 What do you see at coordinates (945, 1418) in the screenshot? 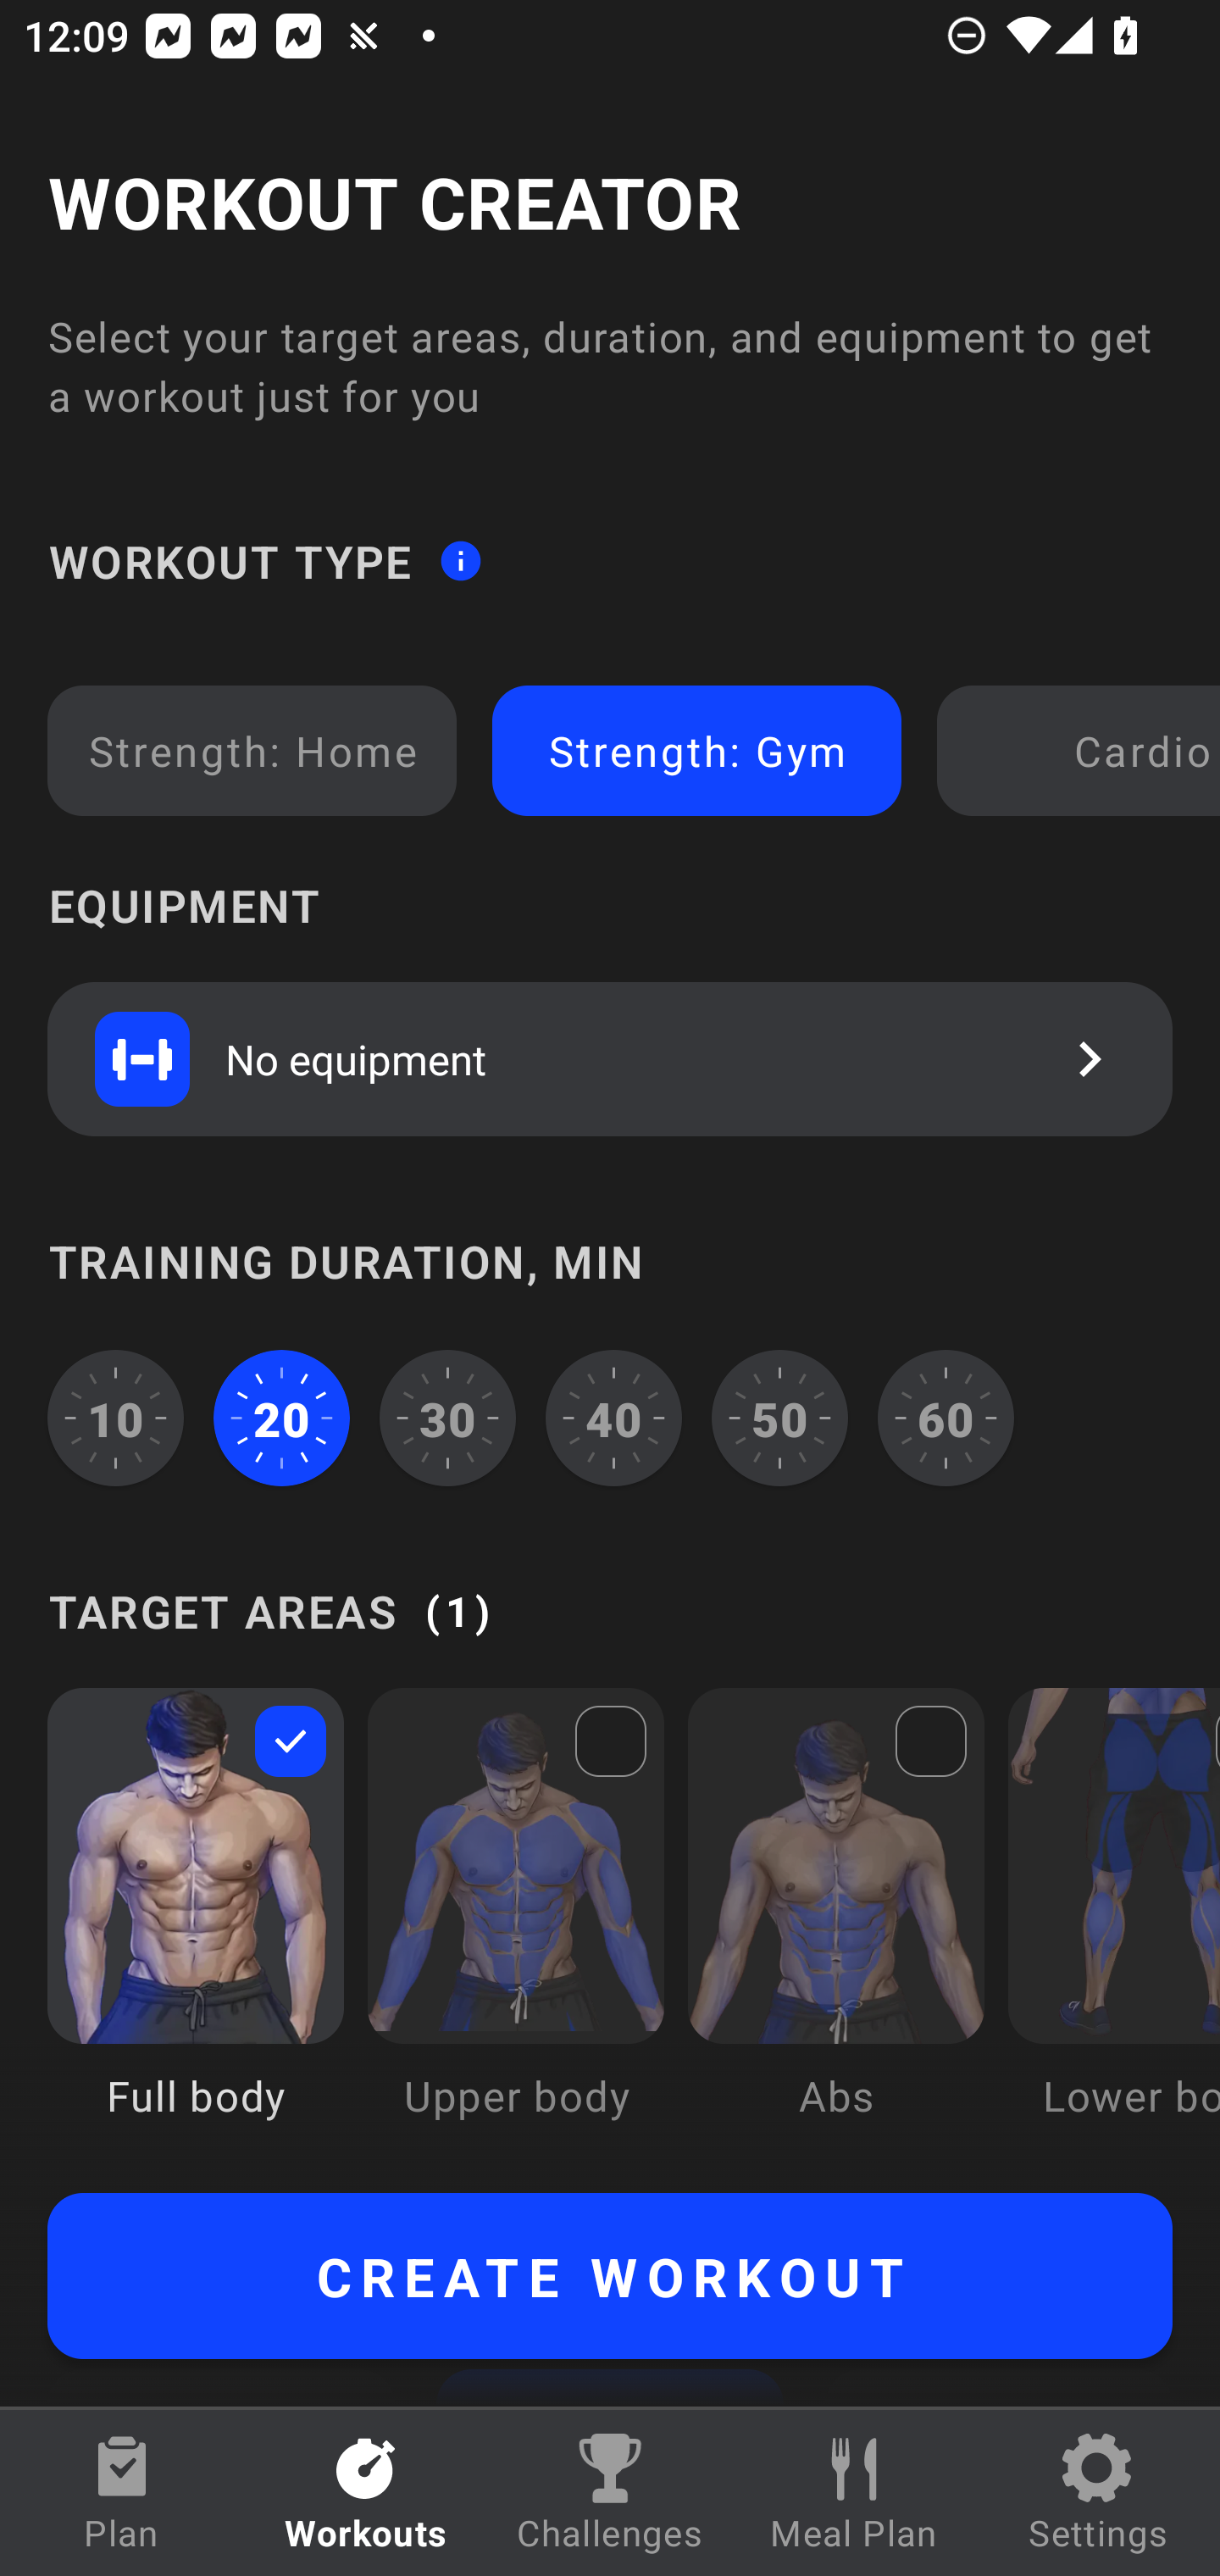
I see `60` at bounding box center [945, 1418].